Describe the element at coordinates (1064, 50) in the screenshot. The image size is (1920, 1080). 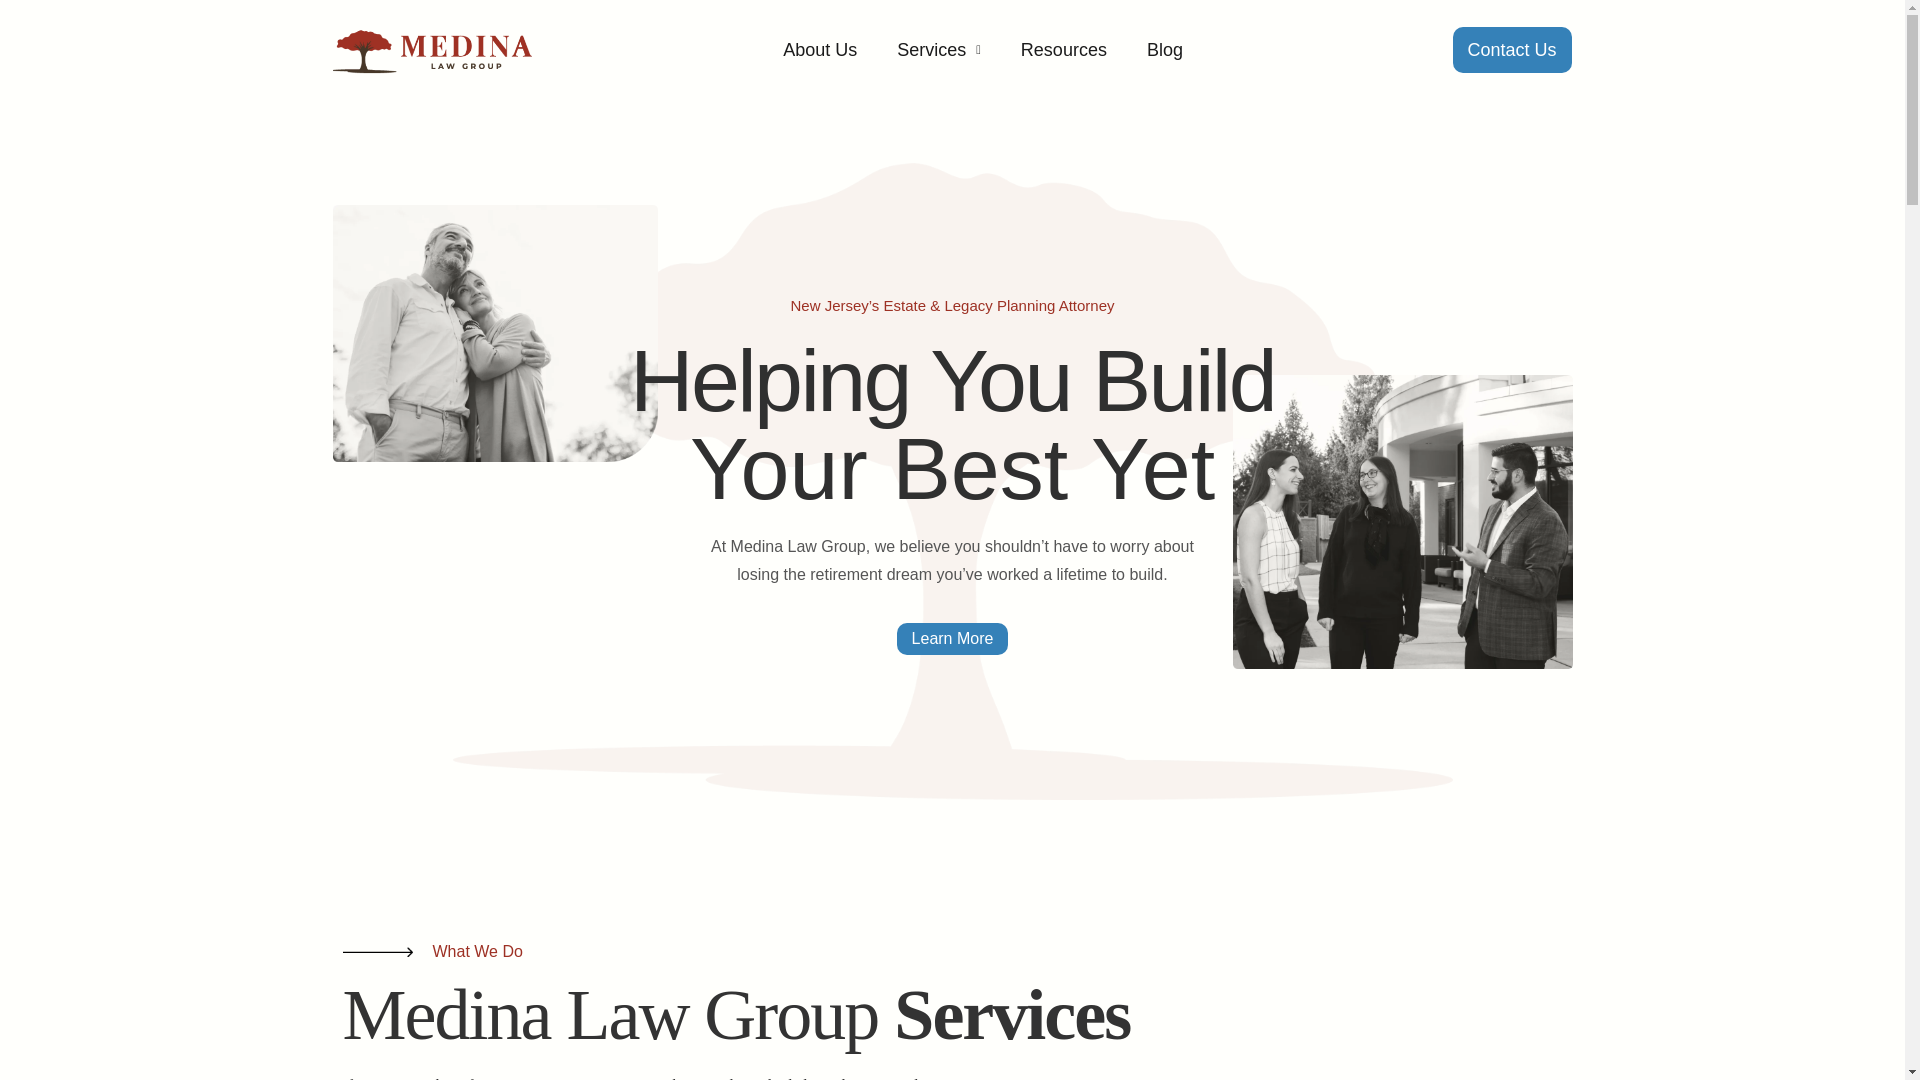
I see `Resources` at that location.